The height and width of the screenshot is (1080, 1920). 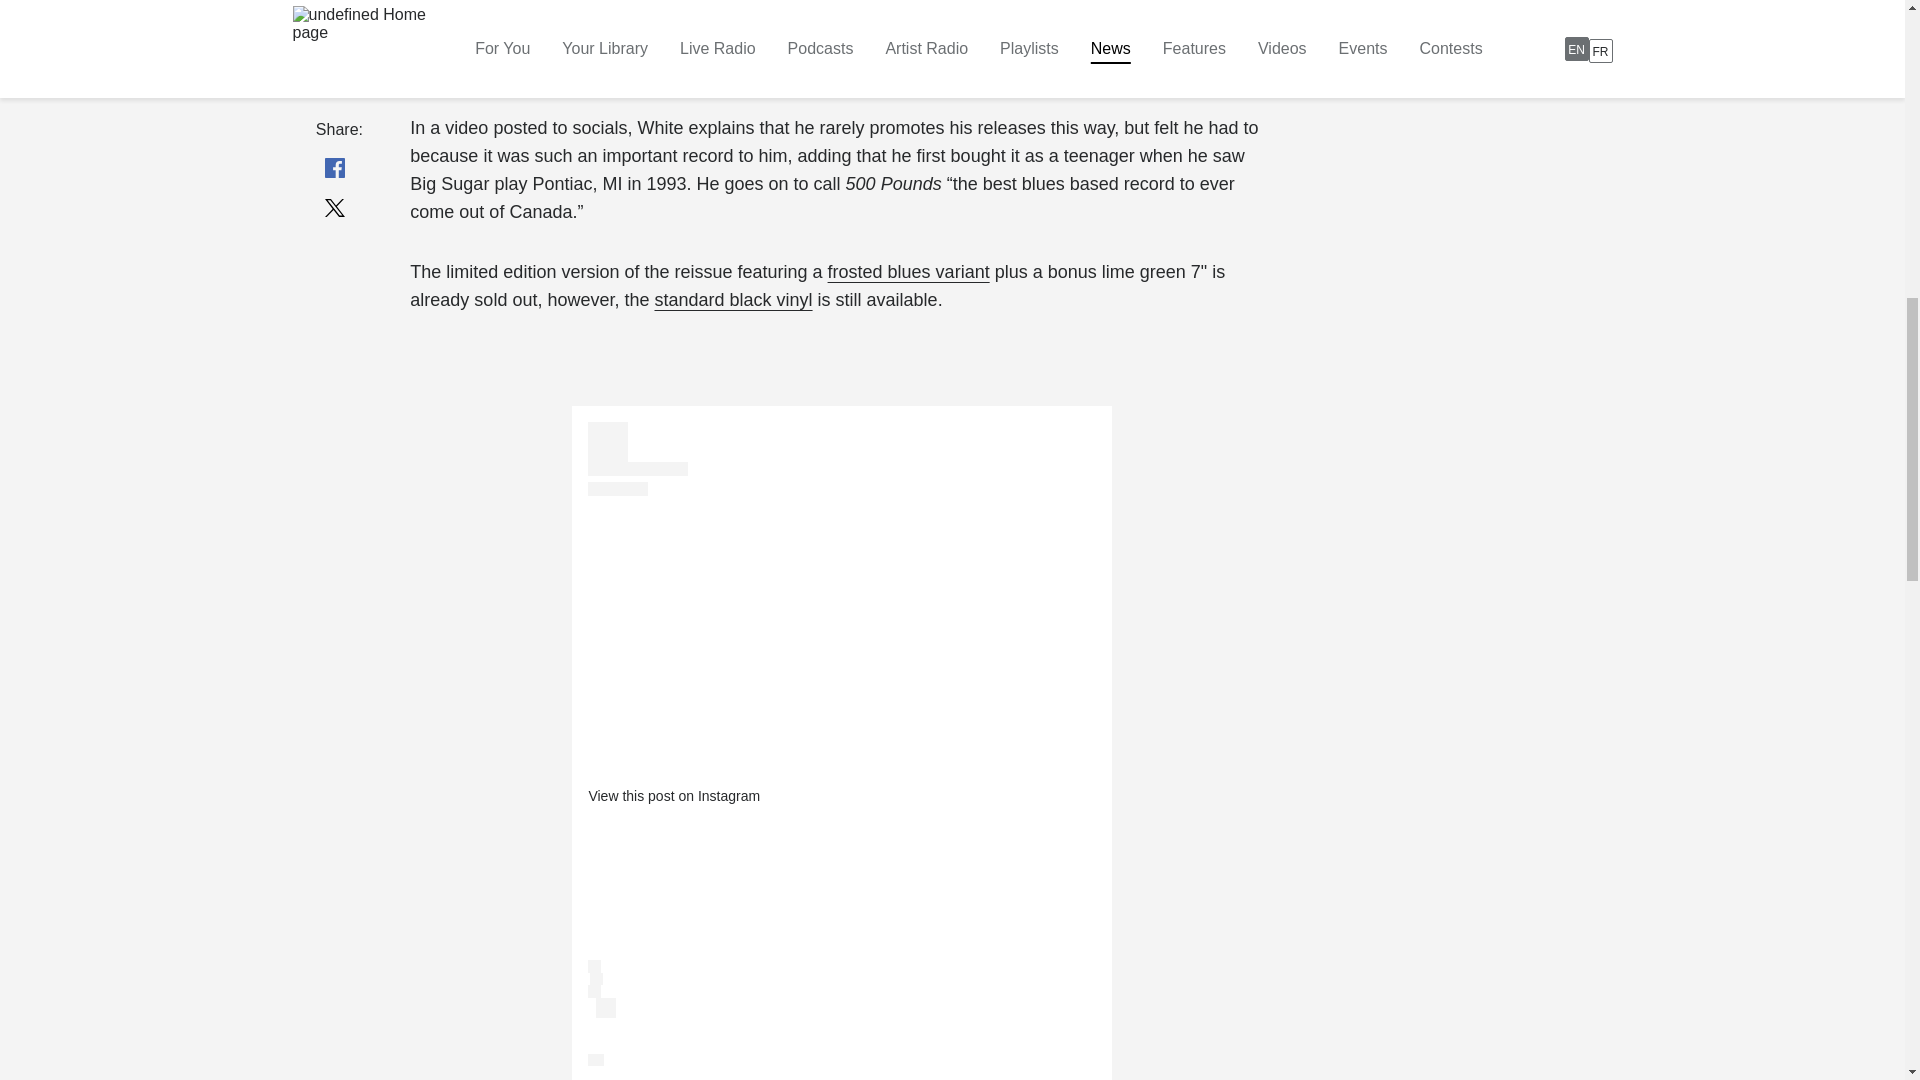 I want to click on frosted blues variant, so click(x=908, y=272).